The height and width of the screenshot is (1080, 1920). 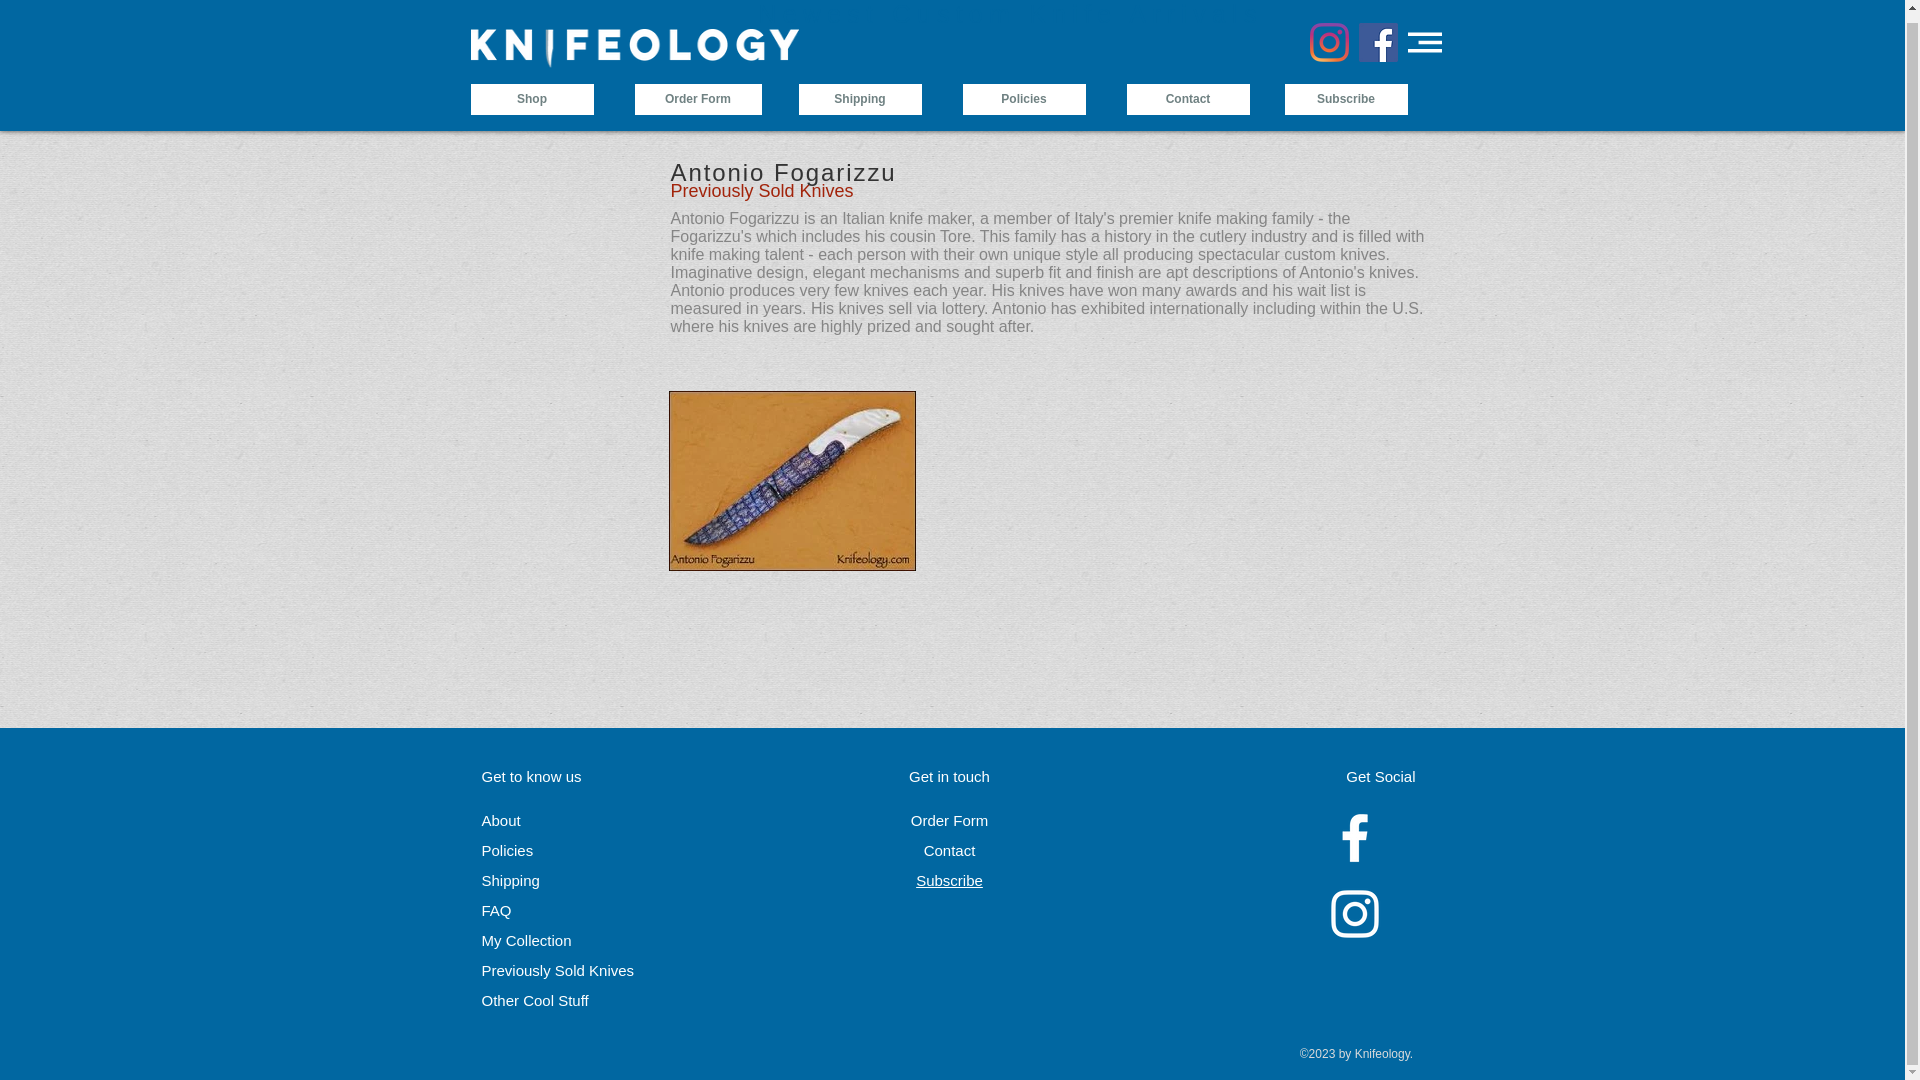 I want to click on About, so click(x=500, y=820).